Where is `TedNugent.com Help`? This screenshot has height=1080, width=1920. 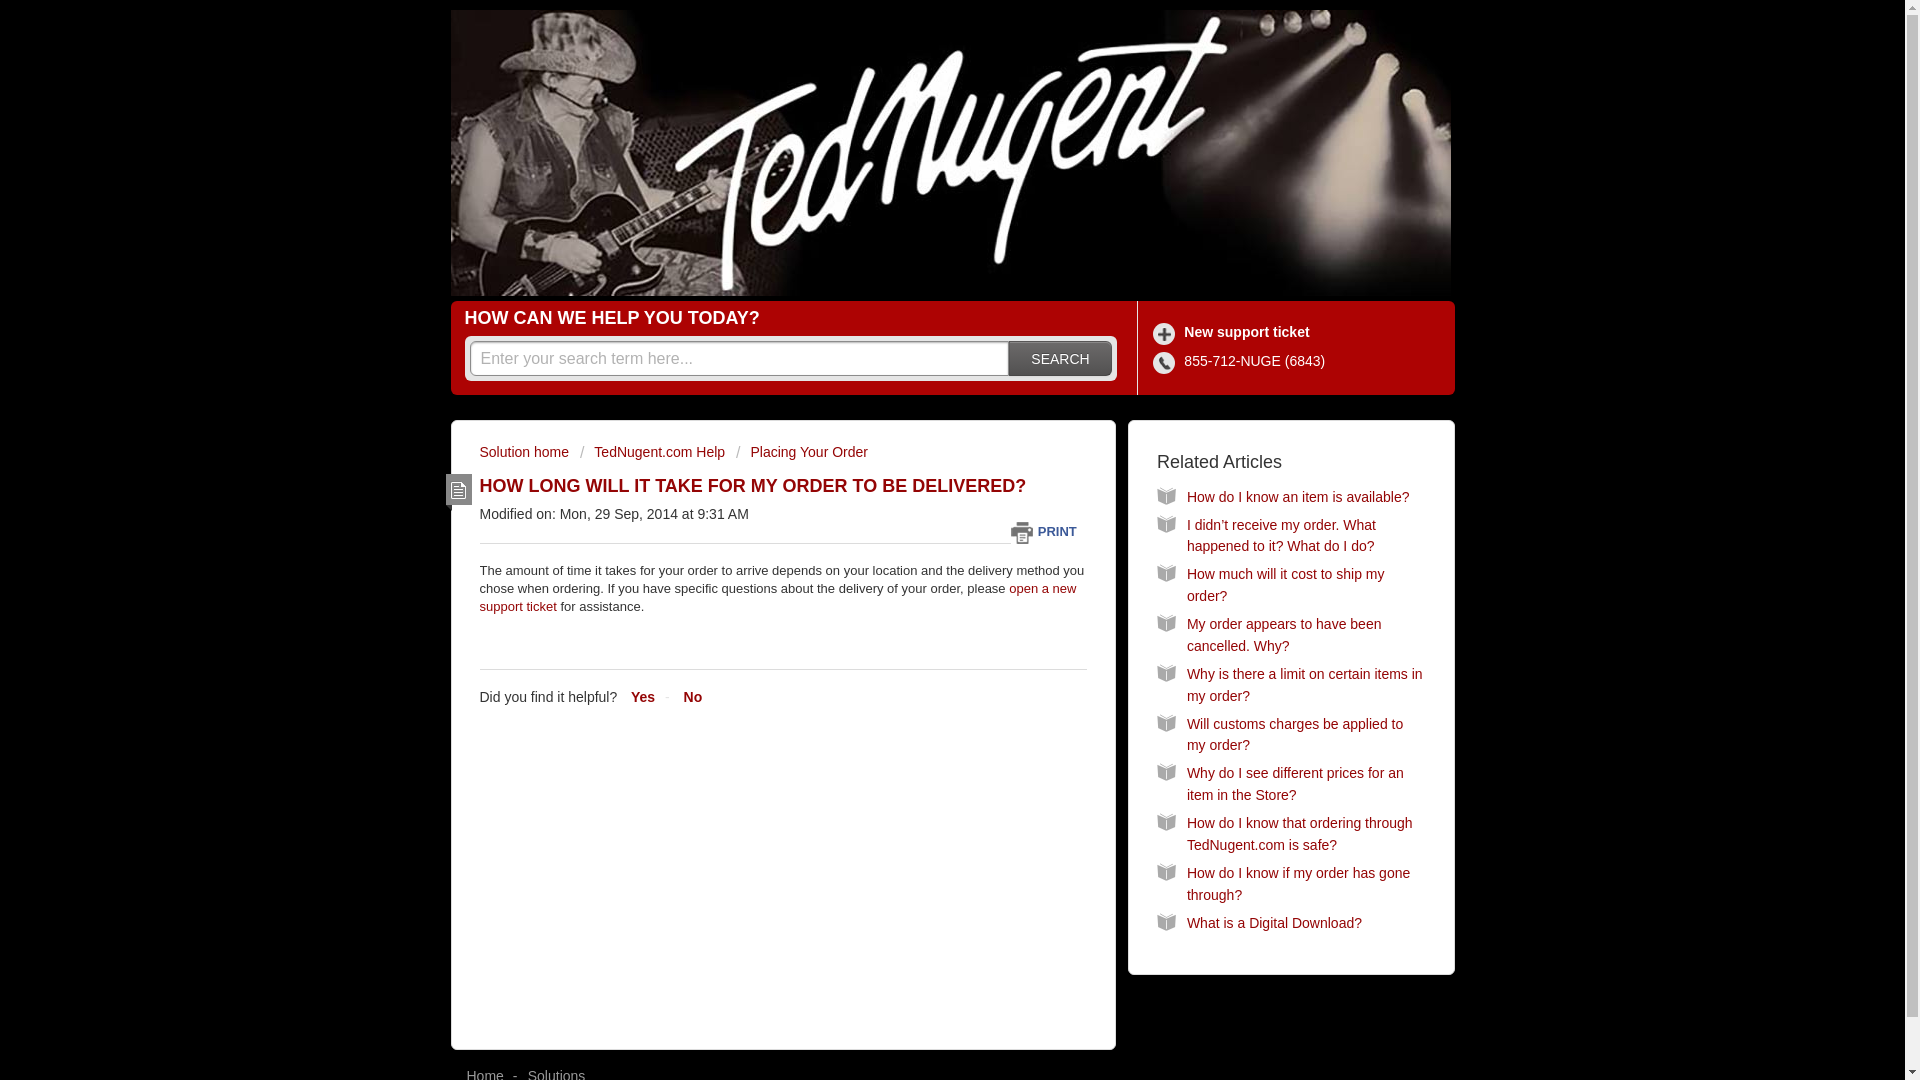 TedNugent.com Help is located at coordinates (652, 452).